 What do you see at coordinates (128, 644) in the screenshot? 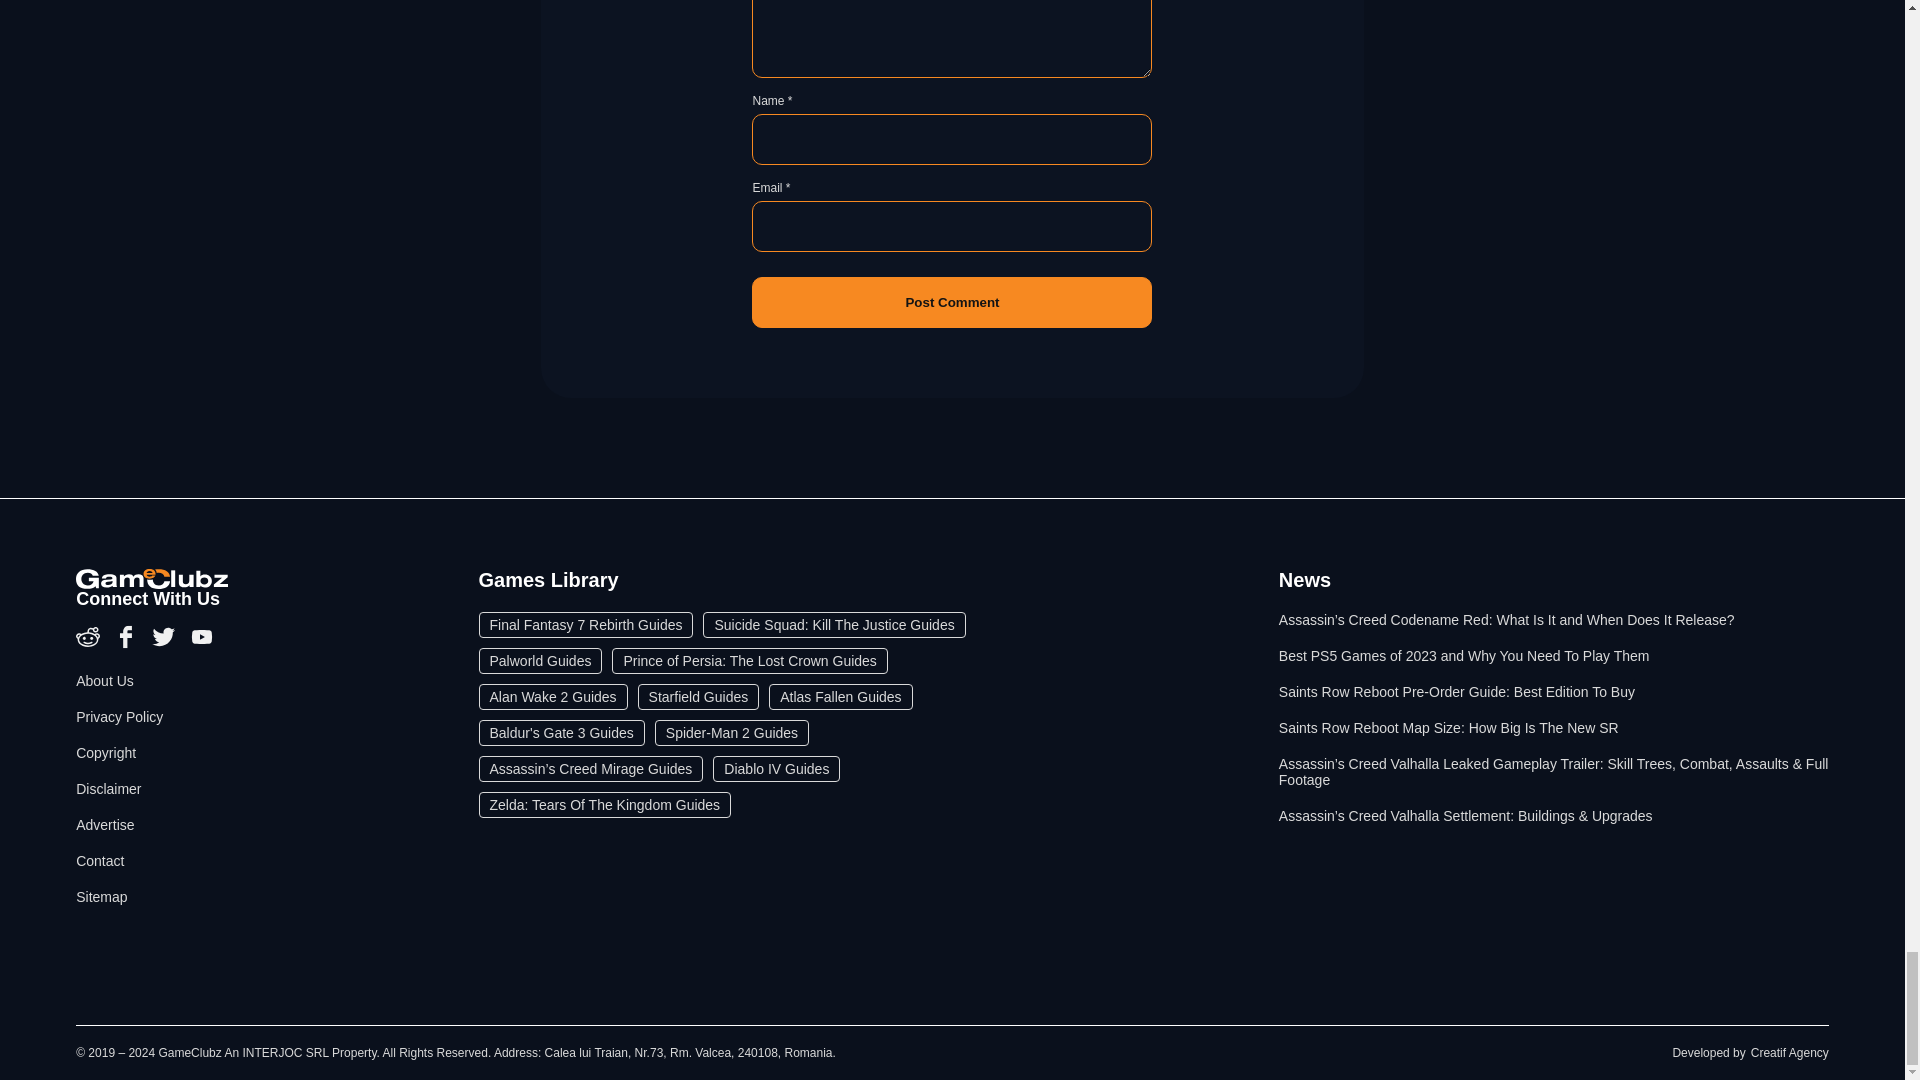
I see `facebook` at bounding box center [128, 644].